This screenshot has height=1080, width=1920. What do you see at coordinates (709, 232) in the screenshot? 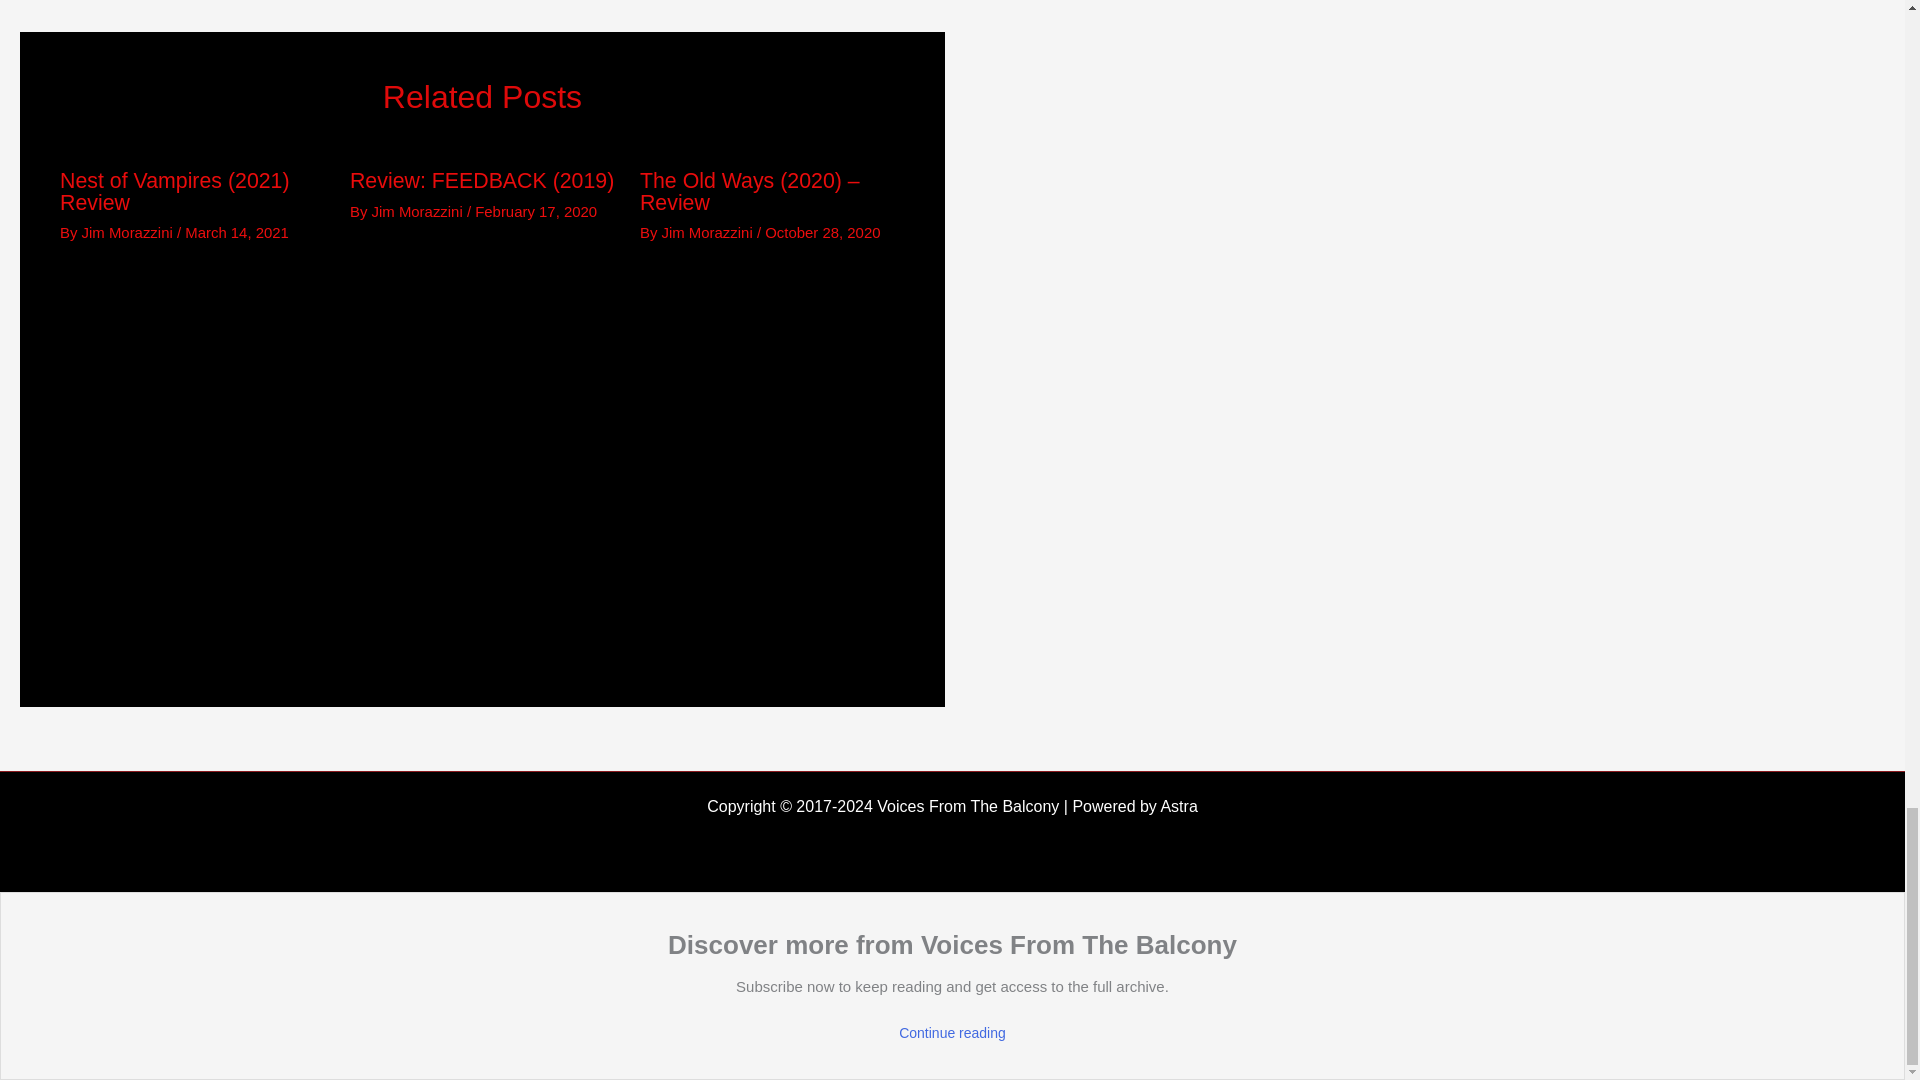
I see `View all posts by Jim Morazzini` at bounding box center [709, 232].